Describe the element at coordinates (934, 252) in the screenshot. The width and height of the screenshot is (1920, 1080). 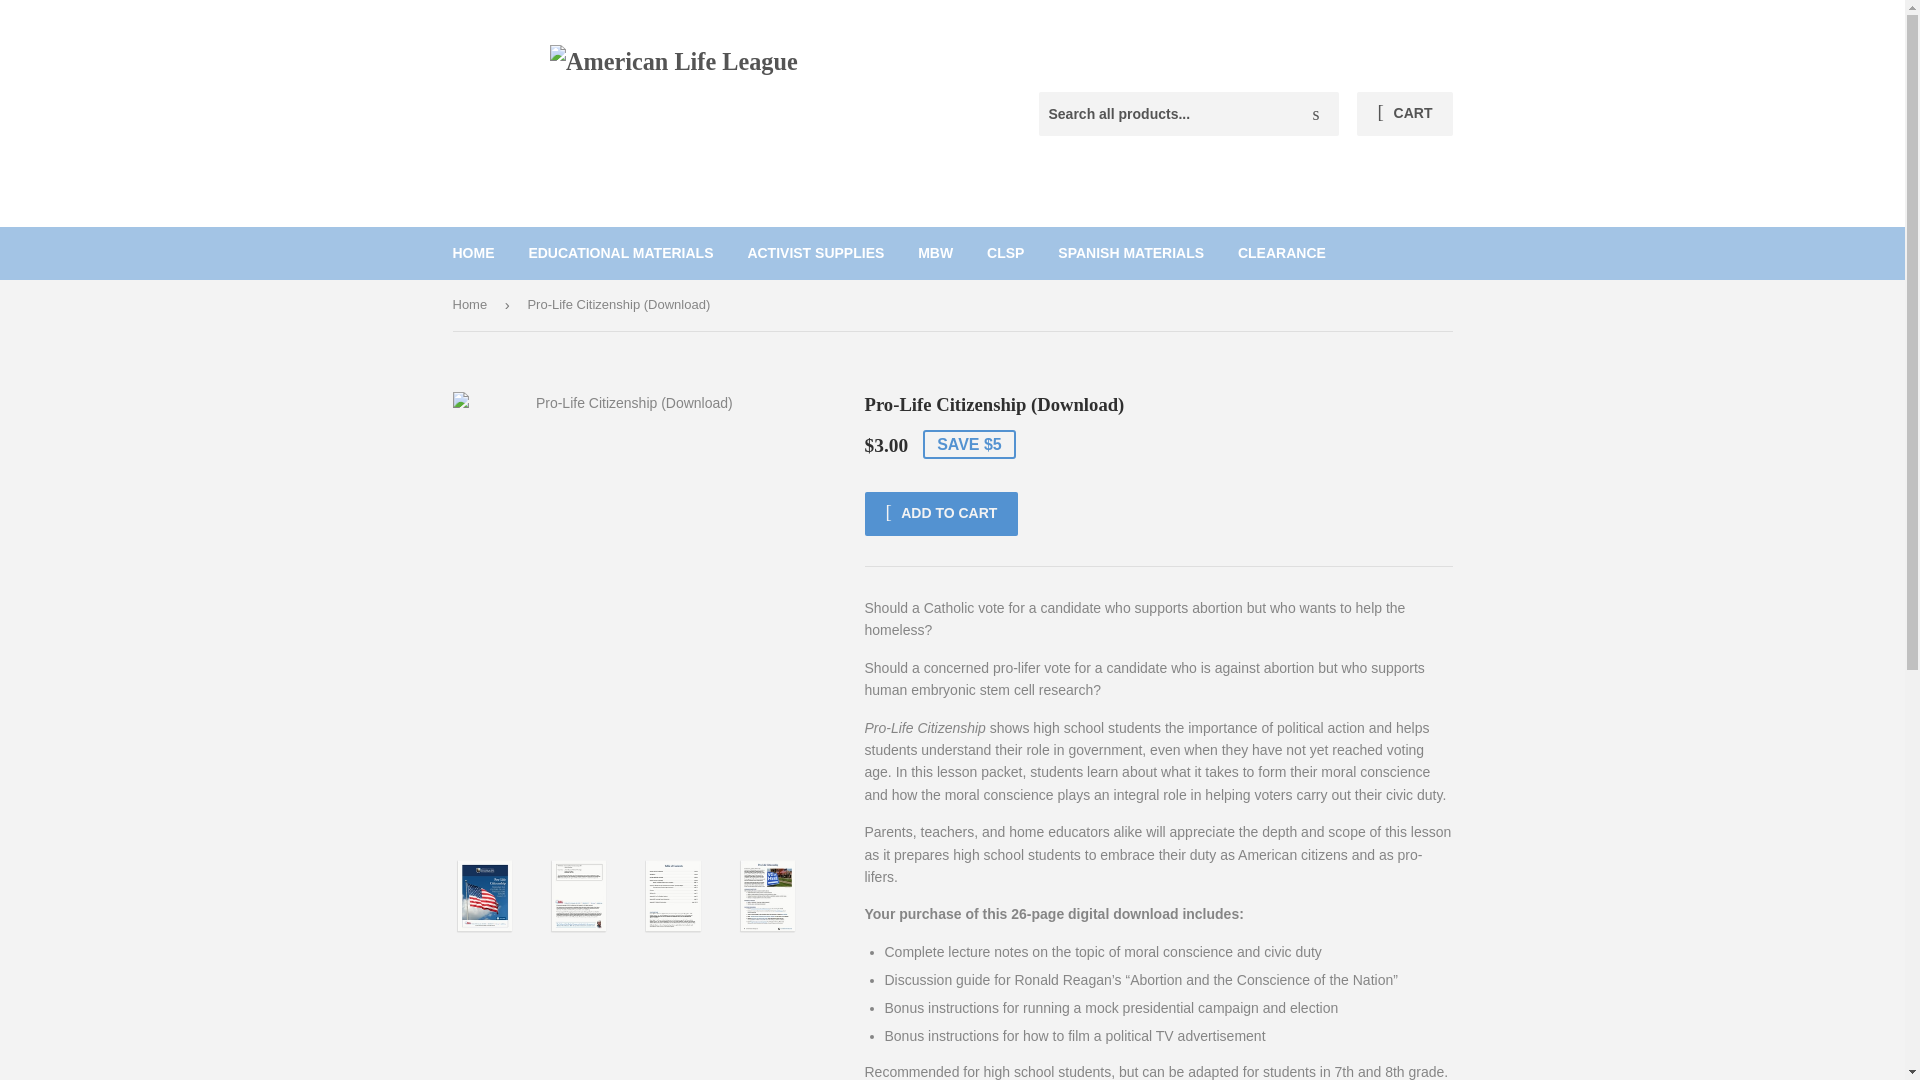
I see `MBW` at that location.